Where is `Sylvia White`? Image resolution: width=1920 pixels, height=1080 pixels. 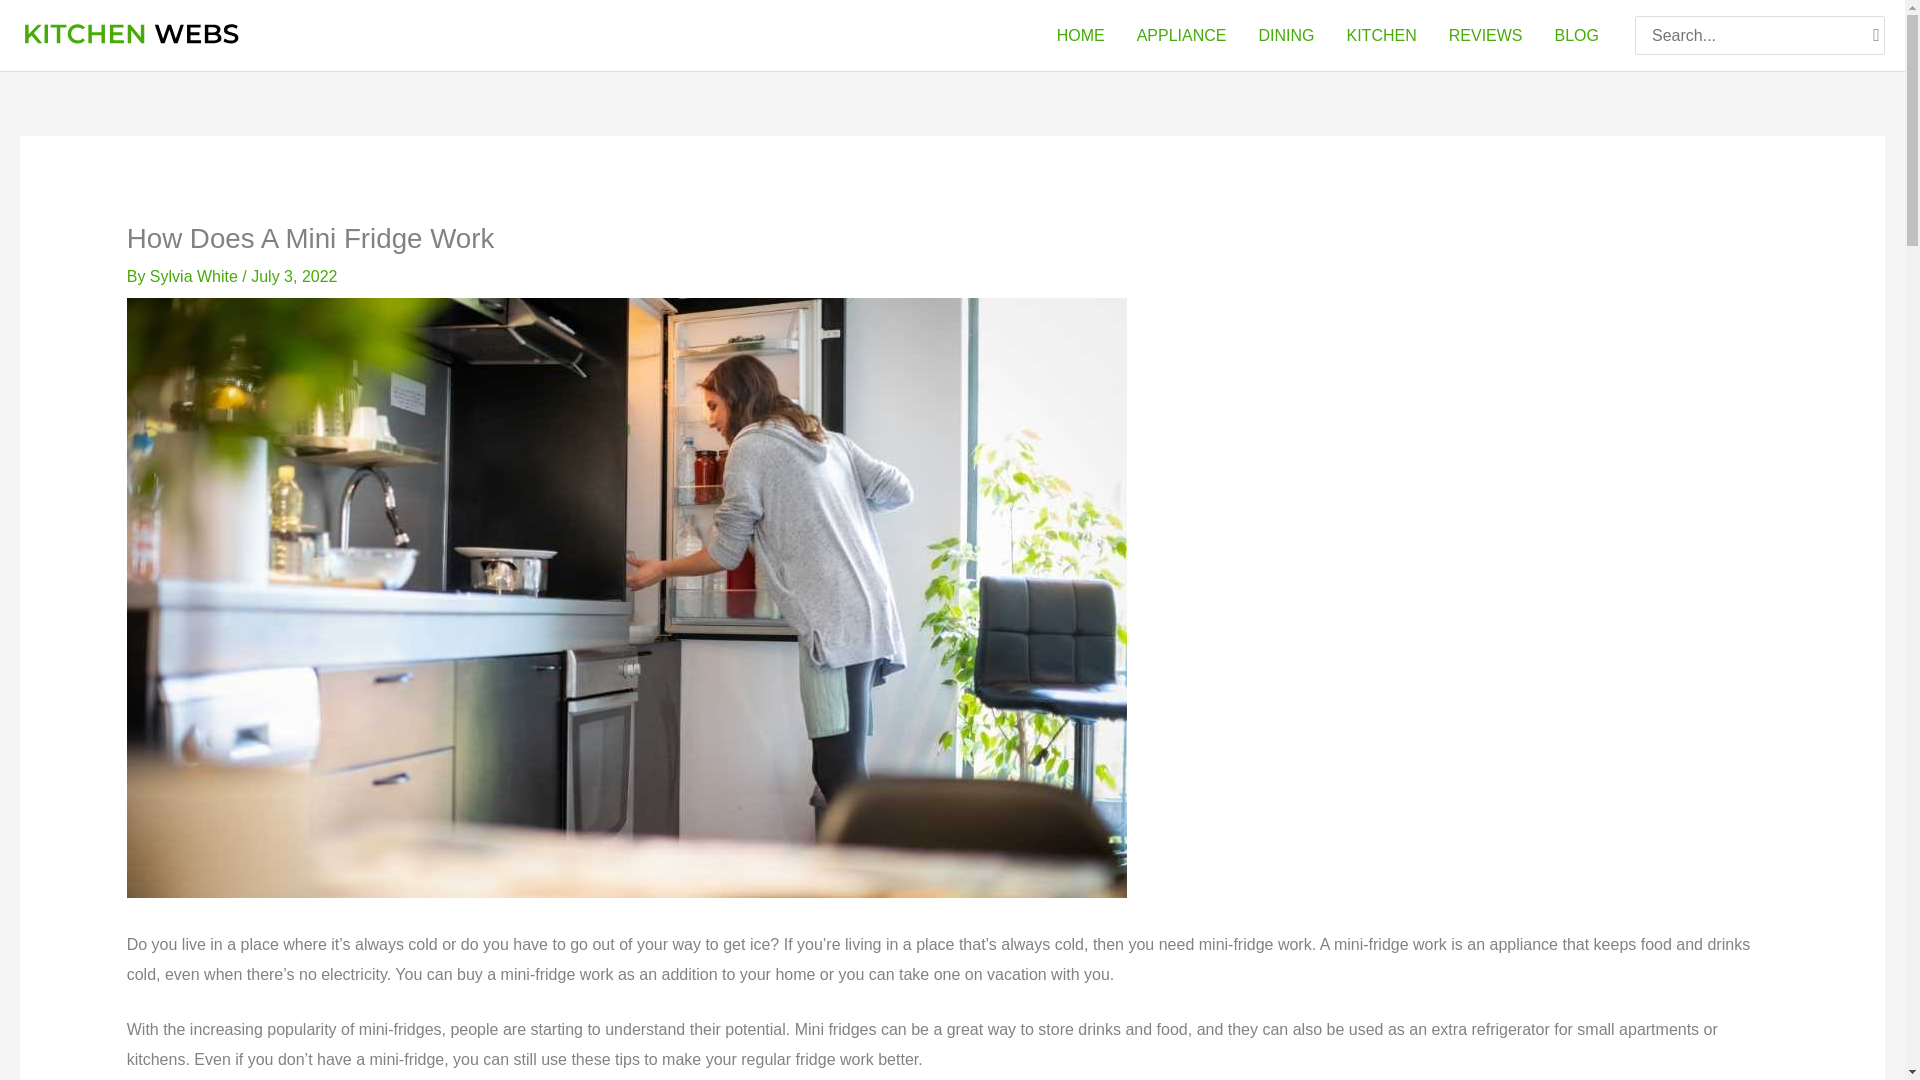
Sylvia White is located at coordinates (195, 276).